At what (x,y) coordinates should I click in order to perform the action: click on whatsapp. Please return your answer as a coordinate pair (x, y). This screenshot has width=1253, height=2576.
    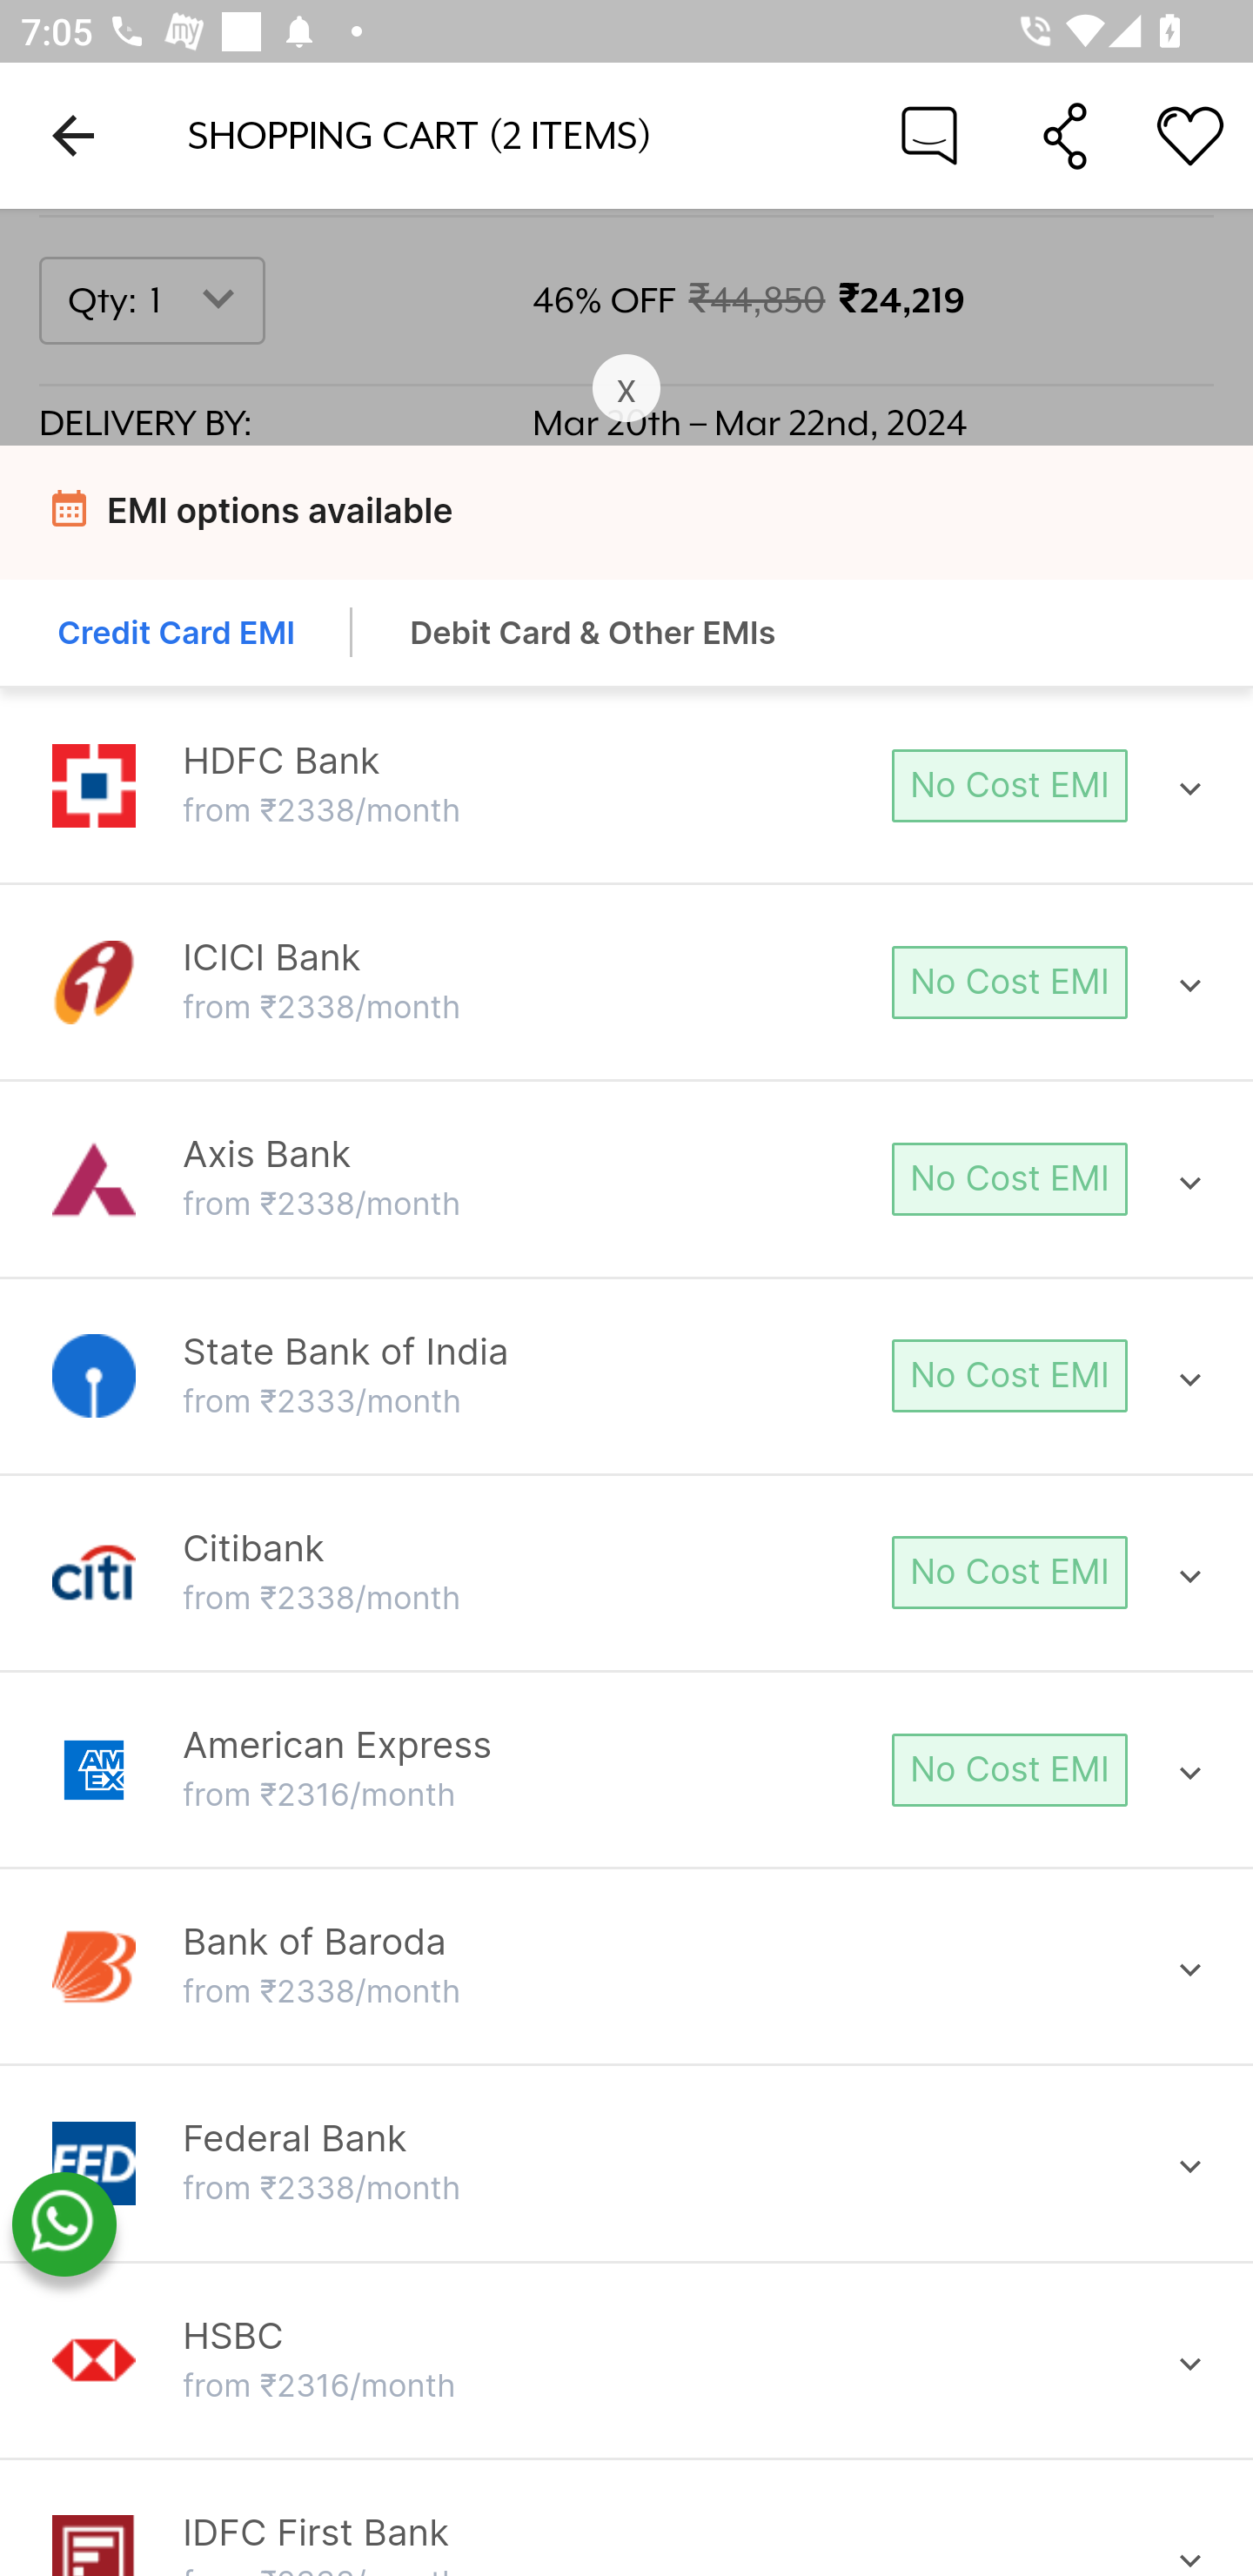
    Looking at the image, I should click on (64, 2225).